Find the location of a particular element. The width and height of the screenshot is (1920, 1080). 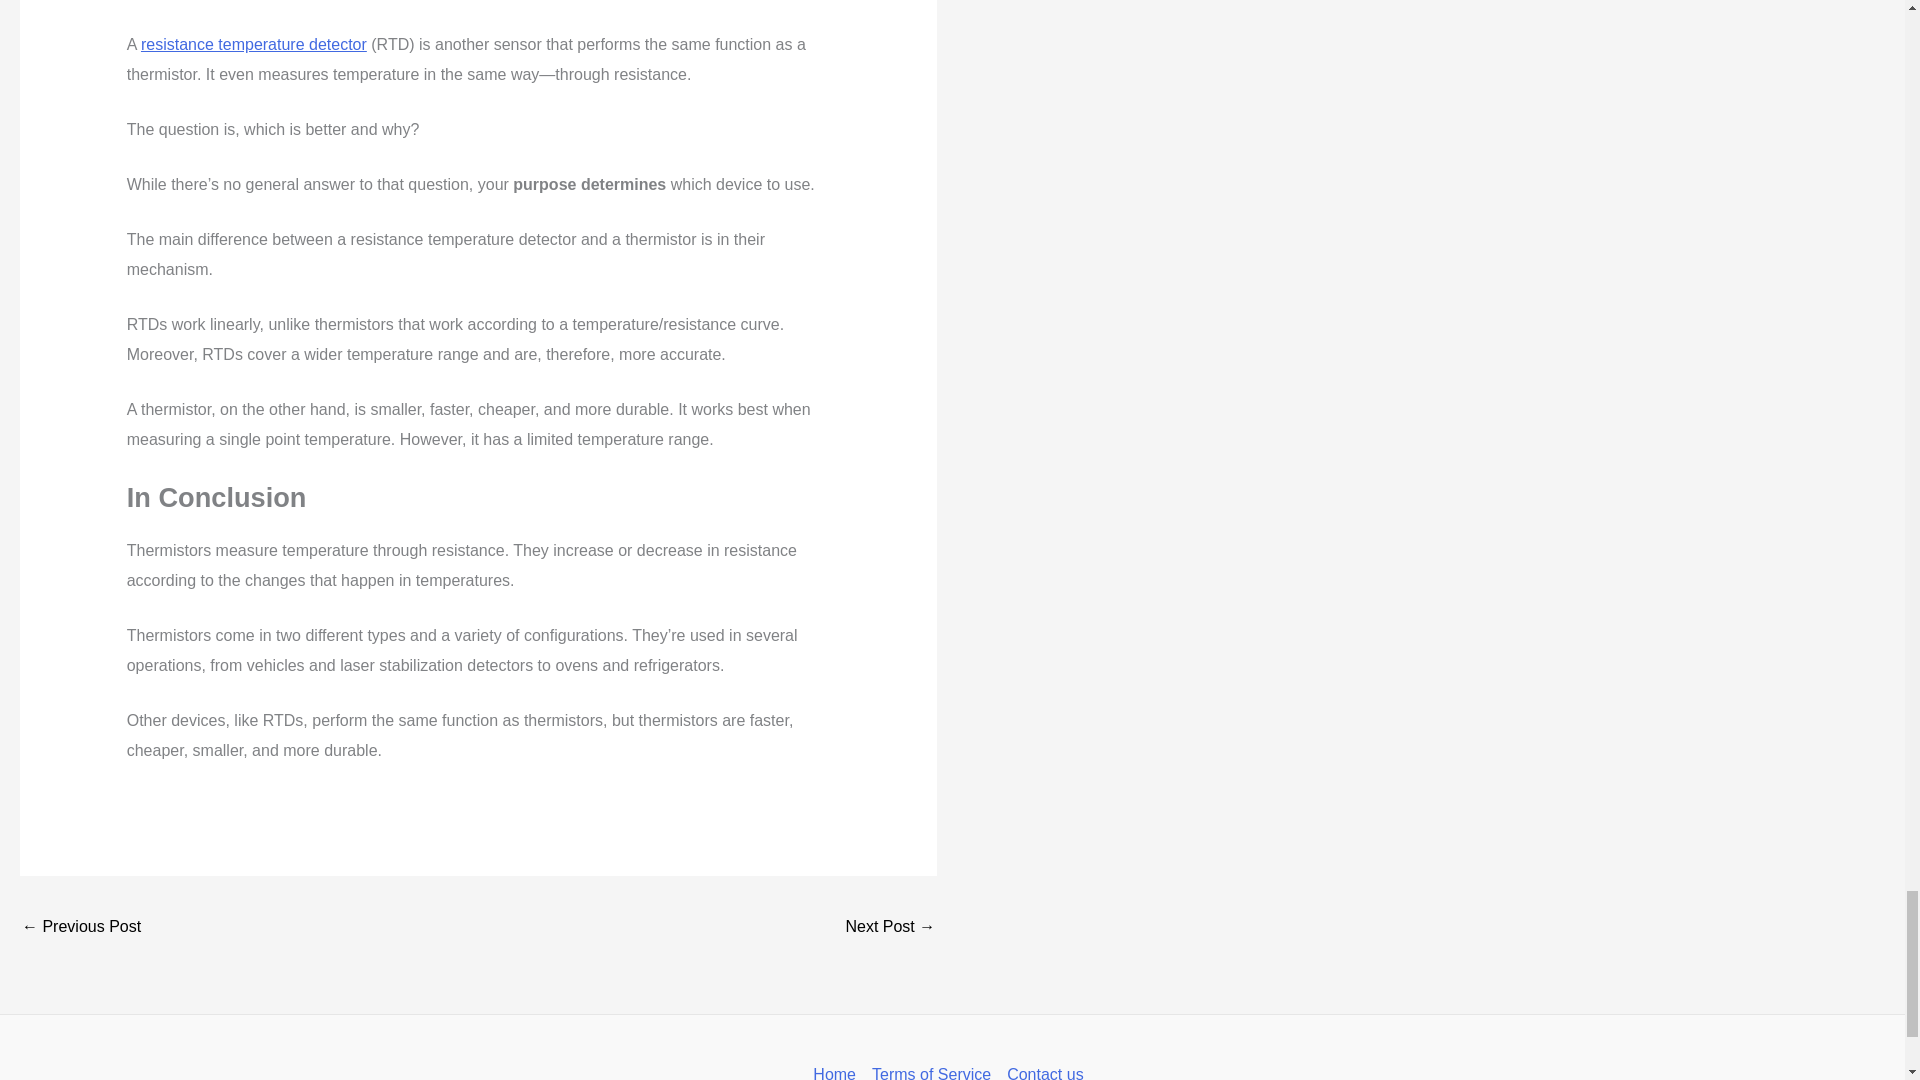

Terms of Service is located at coordinates (931, 1070).